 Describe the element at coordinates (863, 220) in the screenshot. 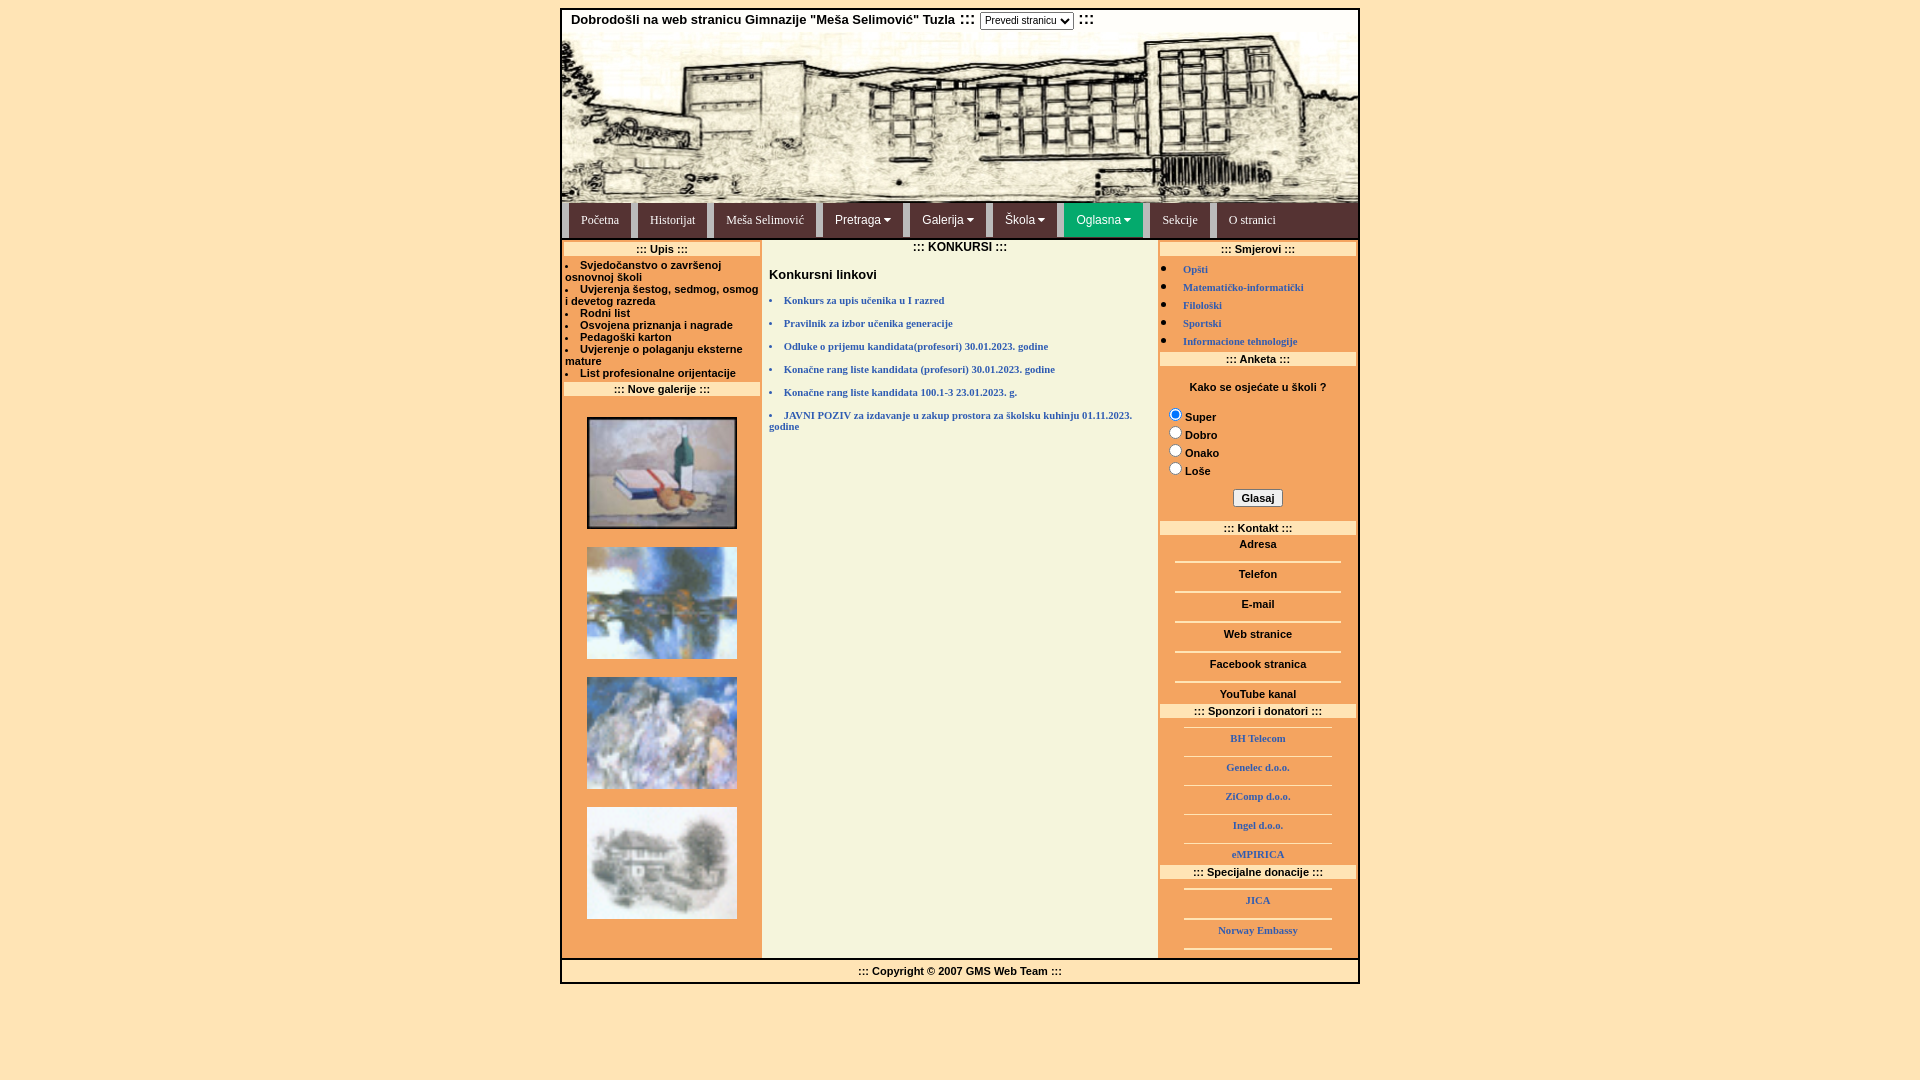

I see `Pretraga` at that location.